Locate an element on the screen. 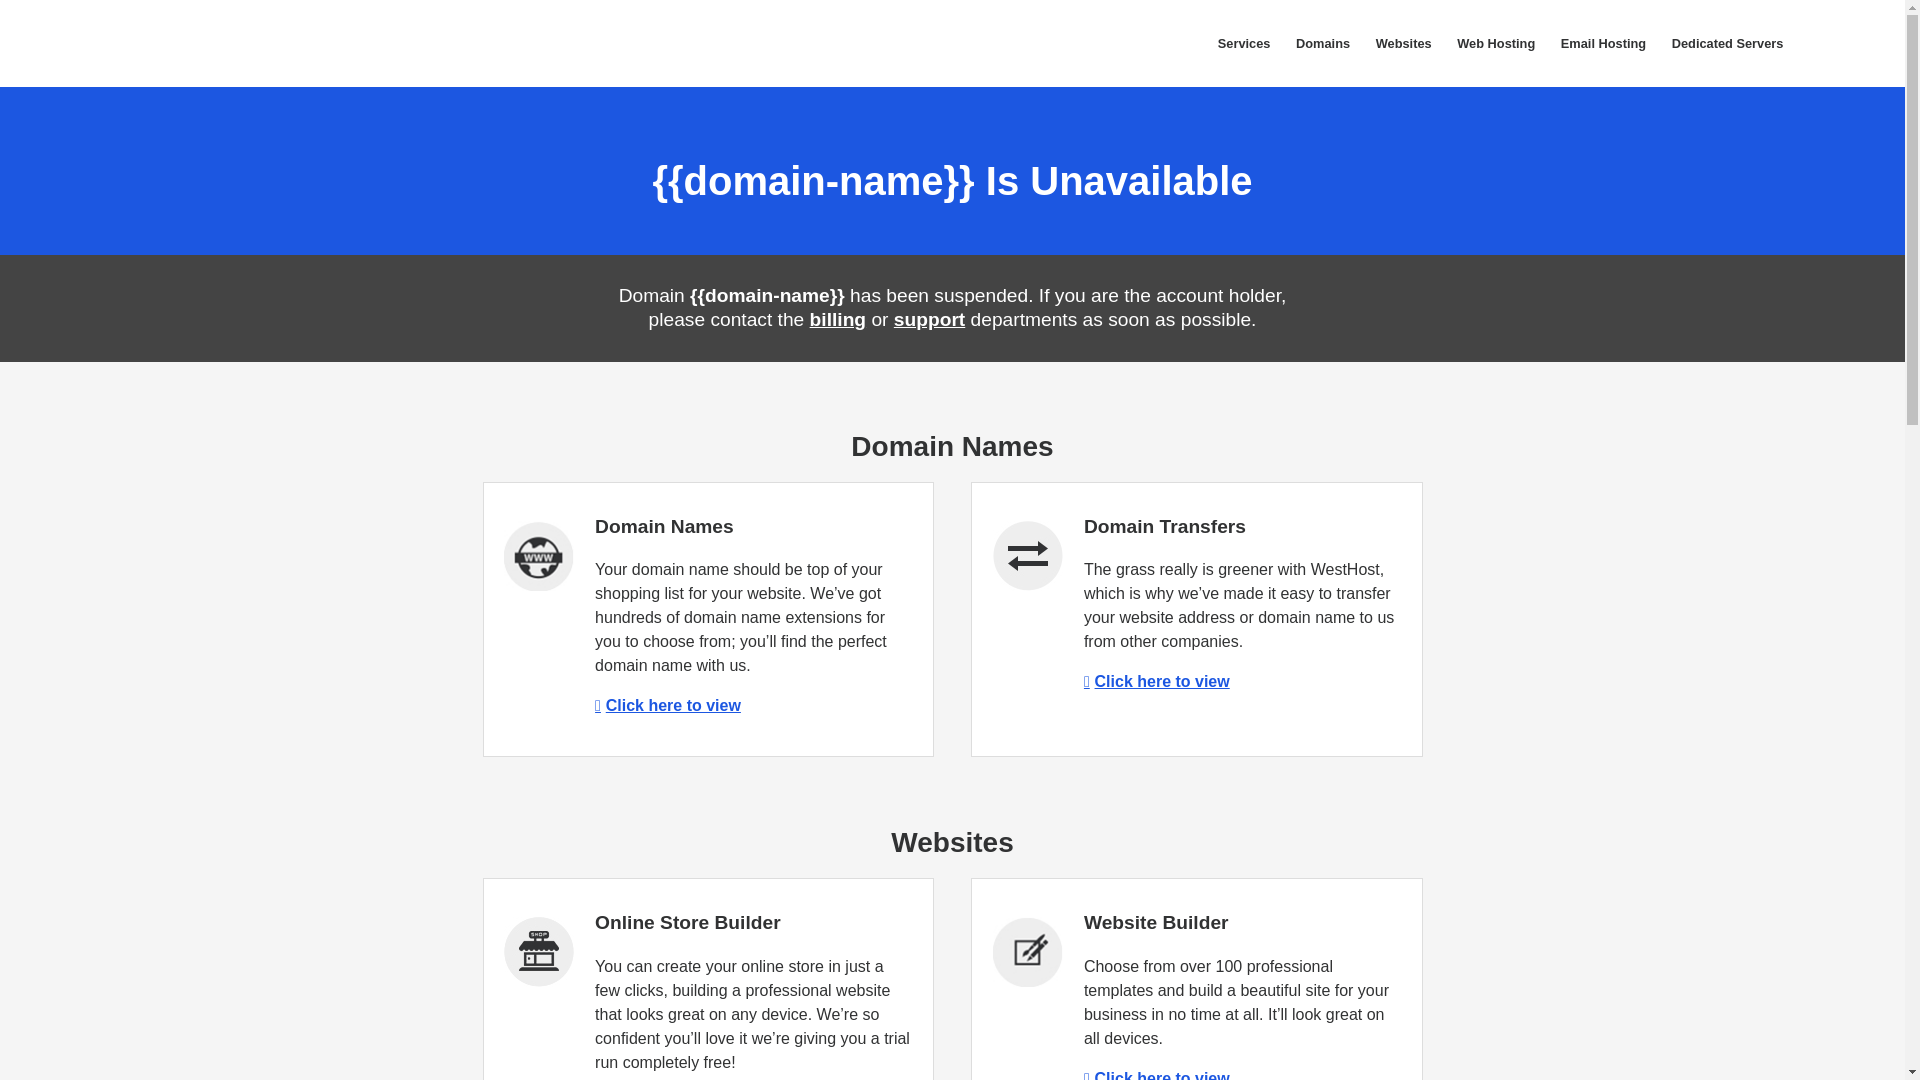  Click here to view is located at coordinates (668, 704).